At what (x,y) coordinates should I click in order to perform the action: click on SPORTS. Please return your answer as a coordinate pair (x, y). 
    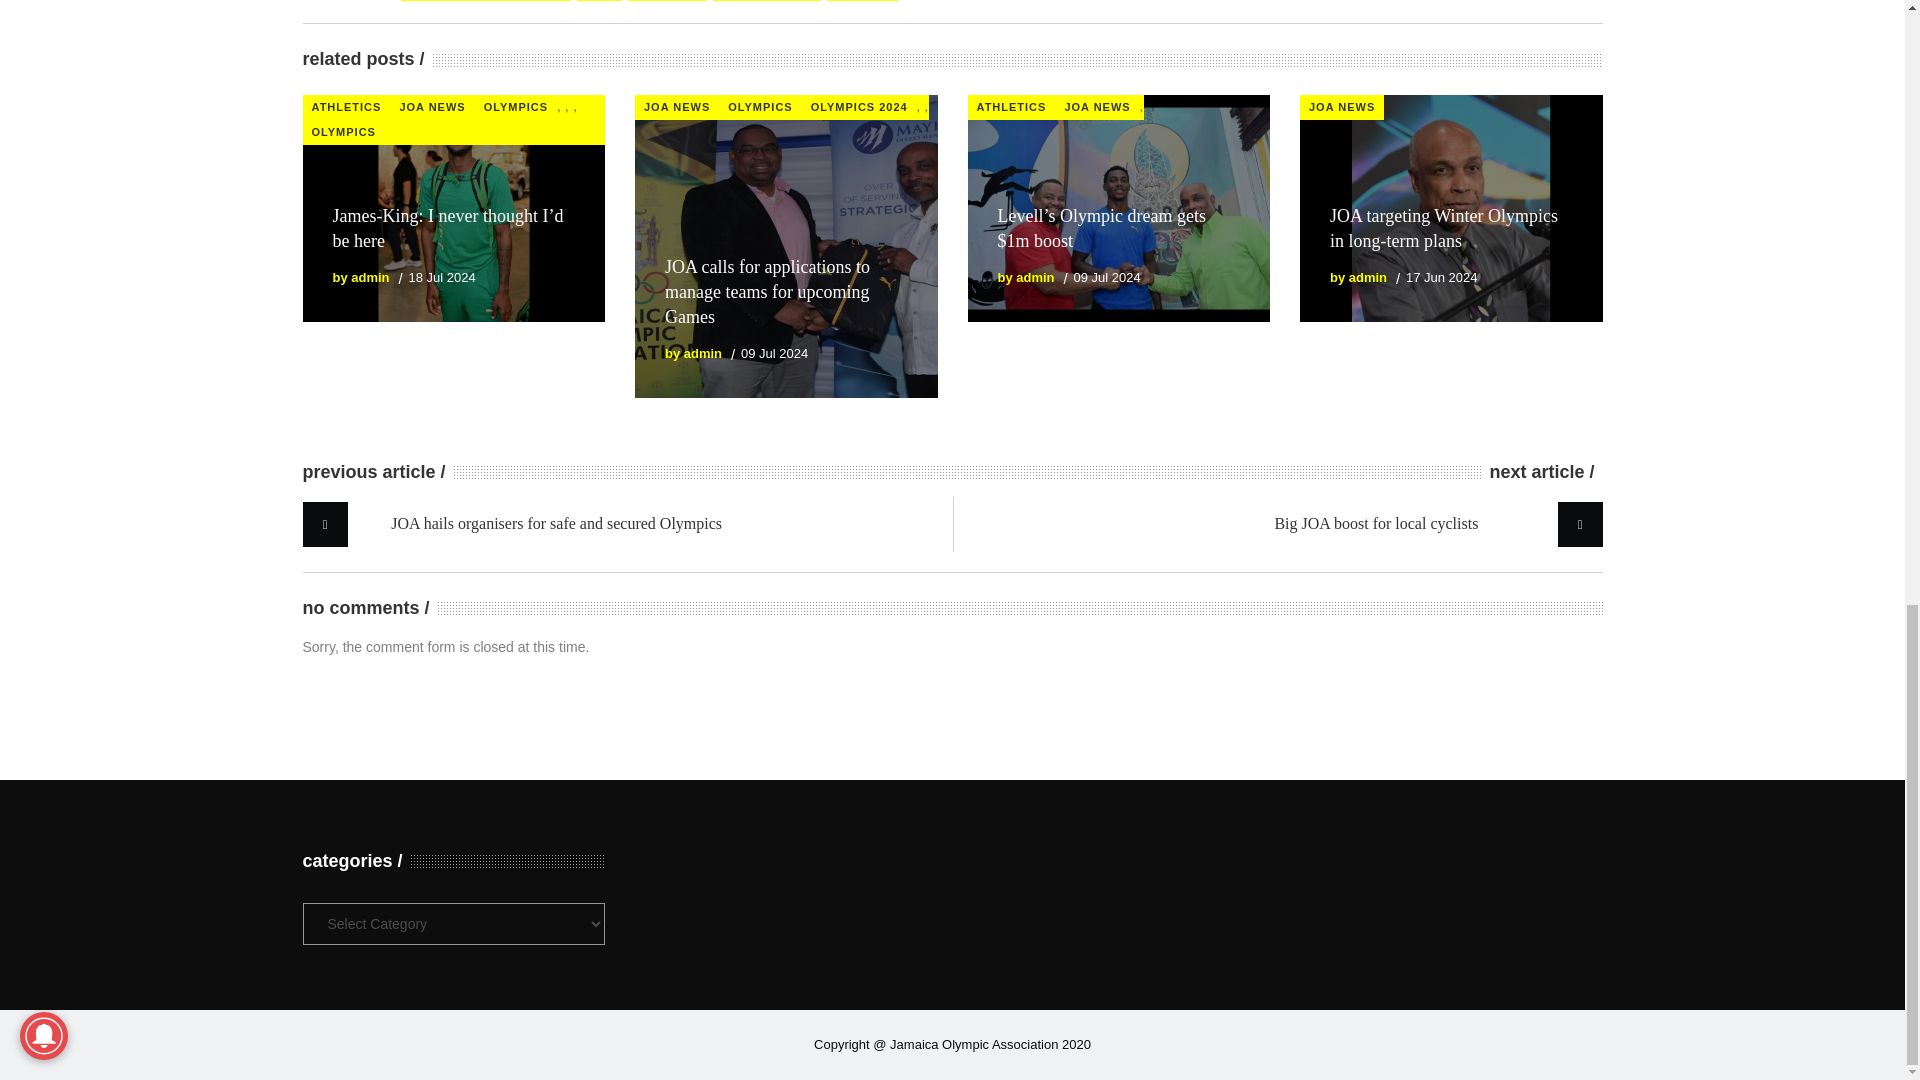
    Looking at the image, I should click on (862, 0).